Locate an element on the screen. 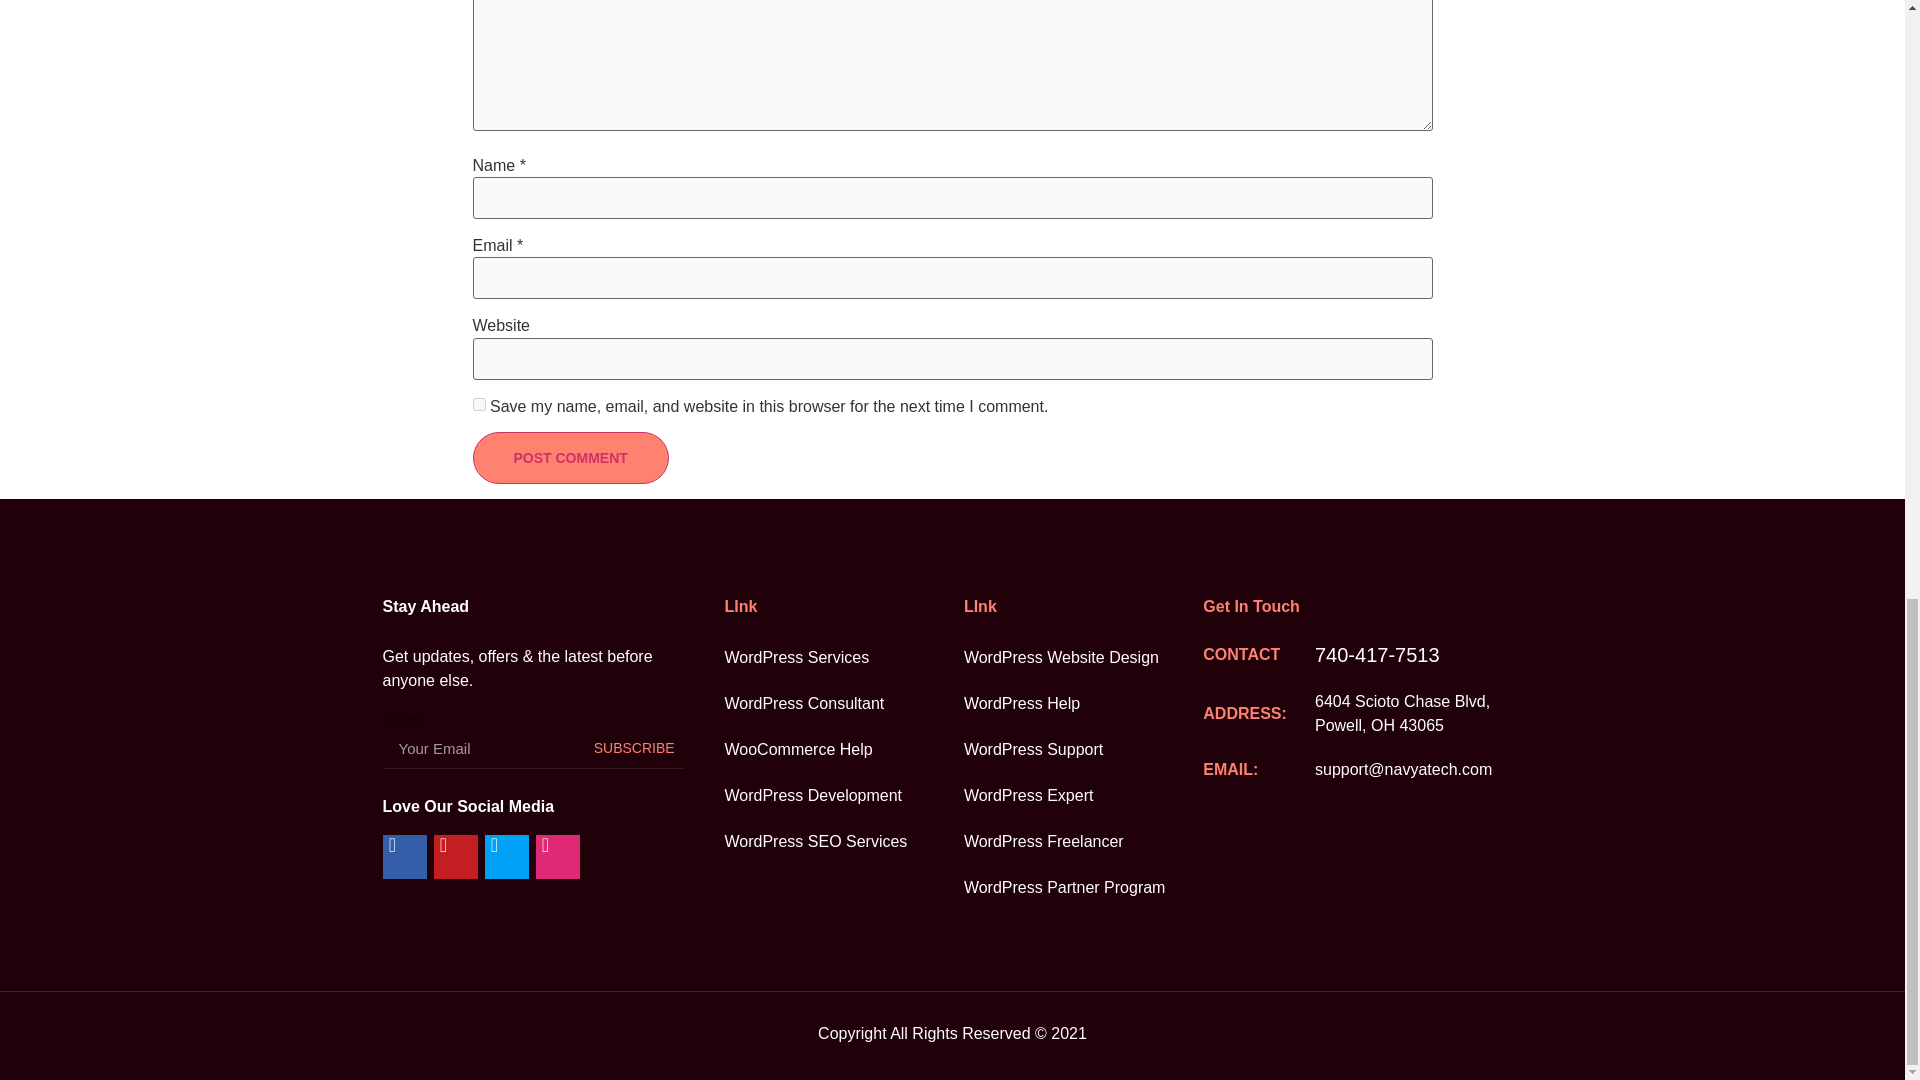  WordPress Website Design is located at coordinates (1083, 658).